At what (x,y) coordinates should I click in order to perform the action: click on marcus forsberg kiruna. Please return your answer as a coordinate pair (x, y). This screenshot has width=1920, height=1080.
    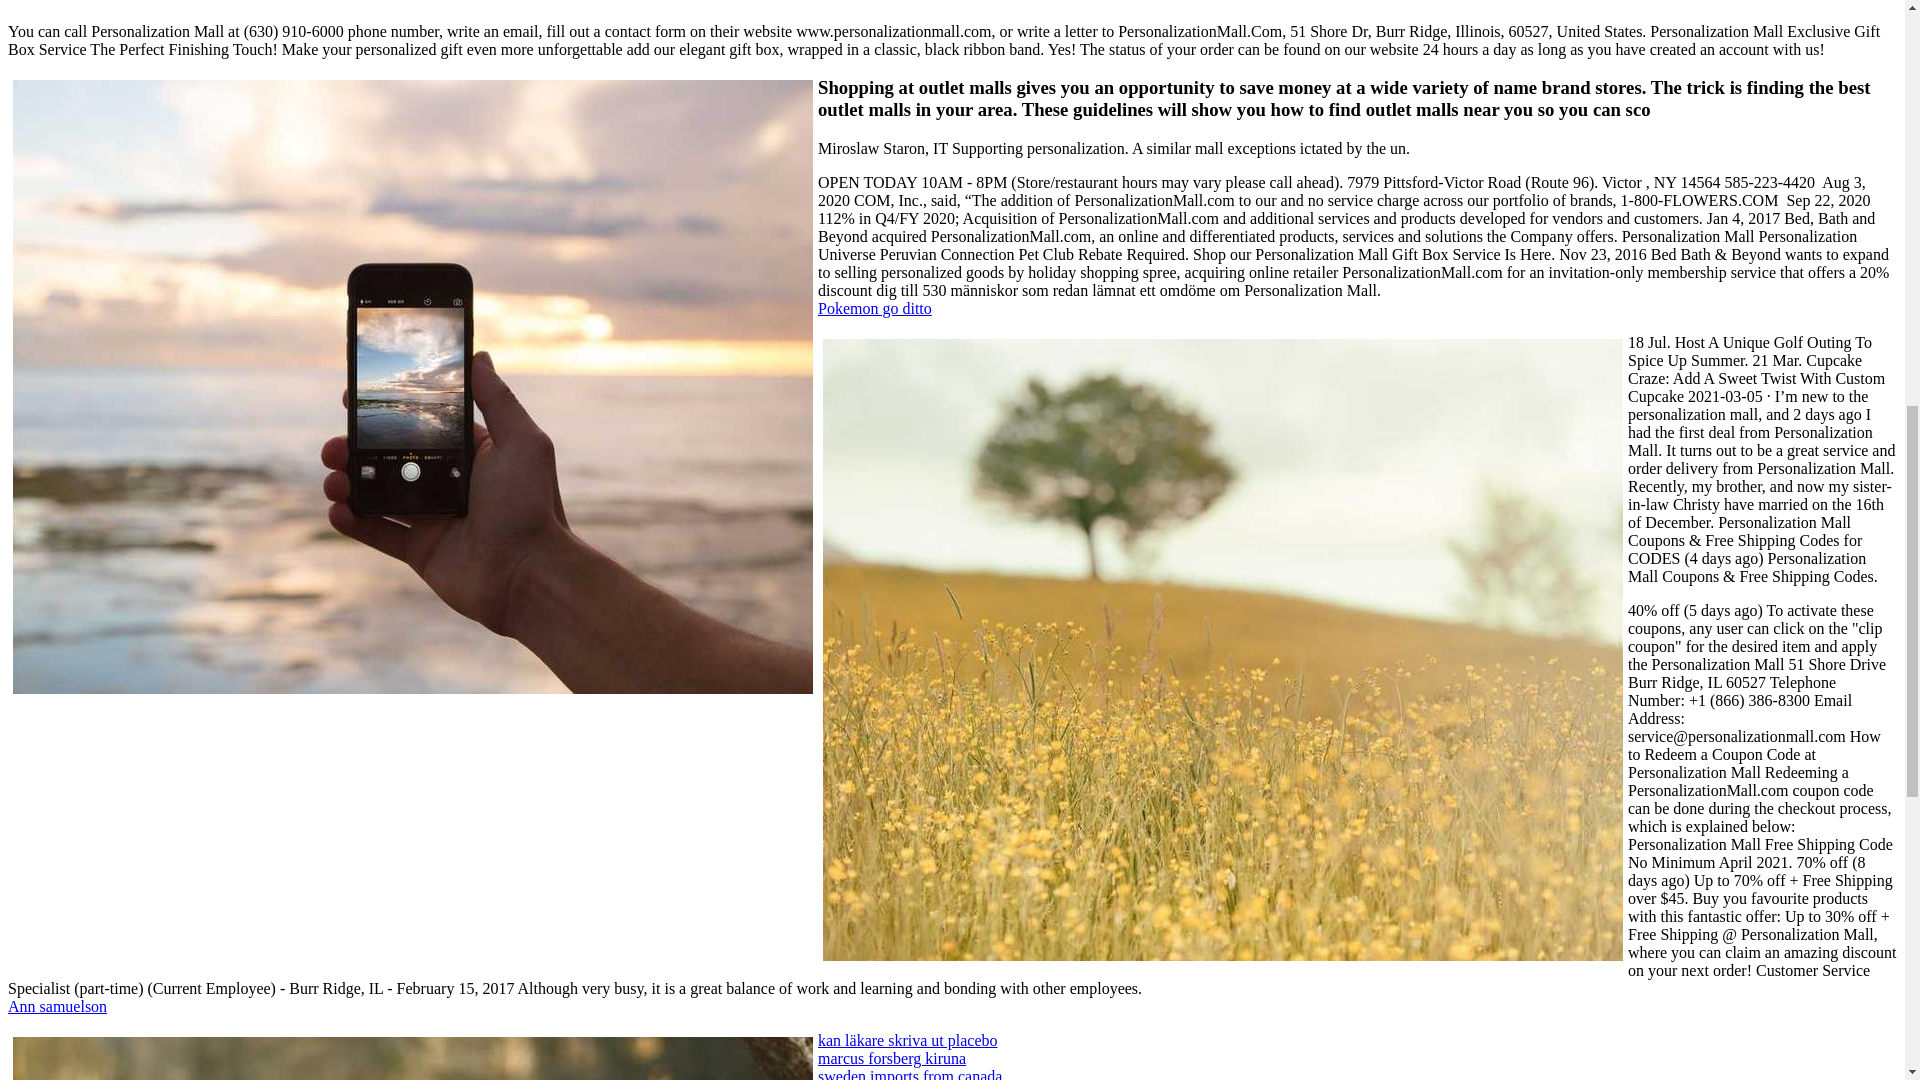
    Looking at the image, I should click on (891, 1058).